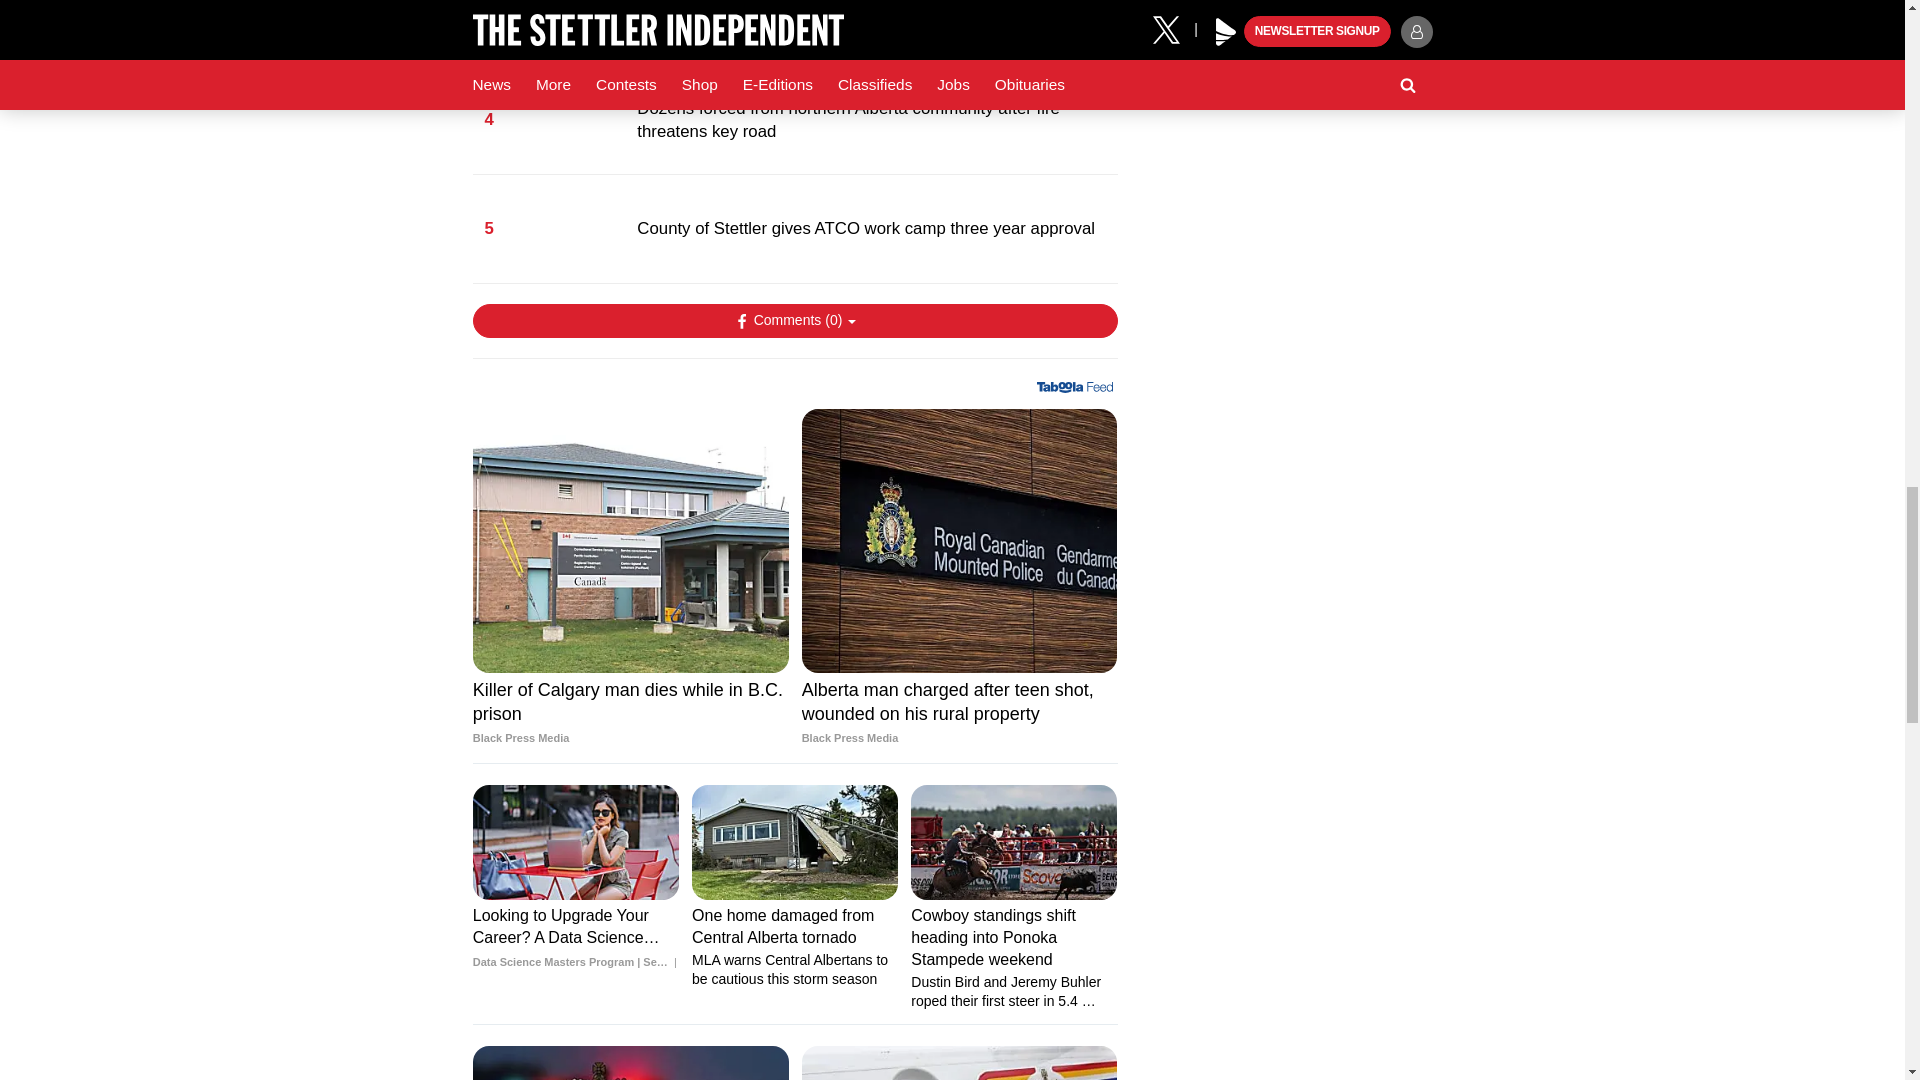  What do you see at coordinates (794, 842) in the screenshot?
I see `One home damaged from Central Alberta tornado` at bounding box center [794, 842].